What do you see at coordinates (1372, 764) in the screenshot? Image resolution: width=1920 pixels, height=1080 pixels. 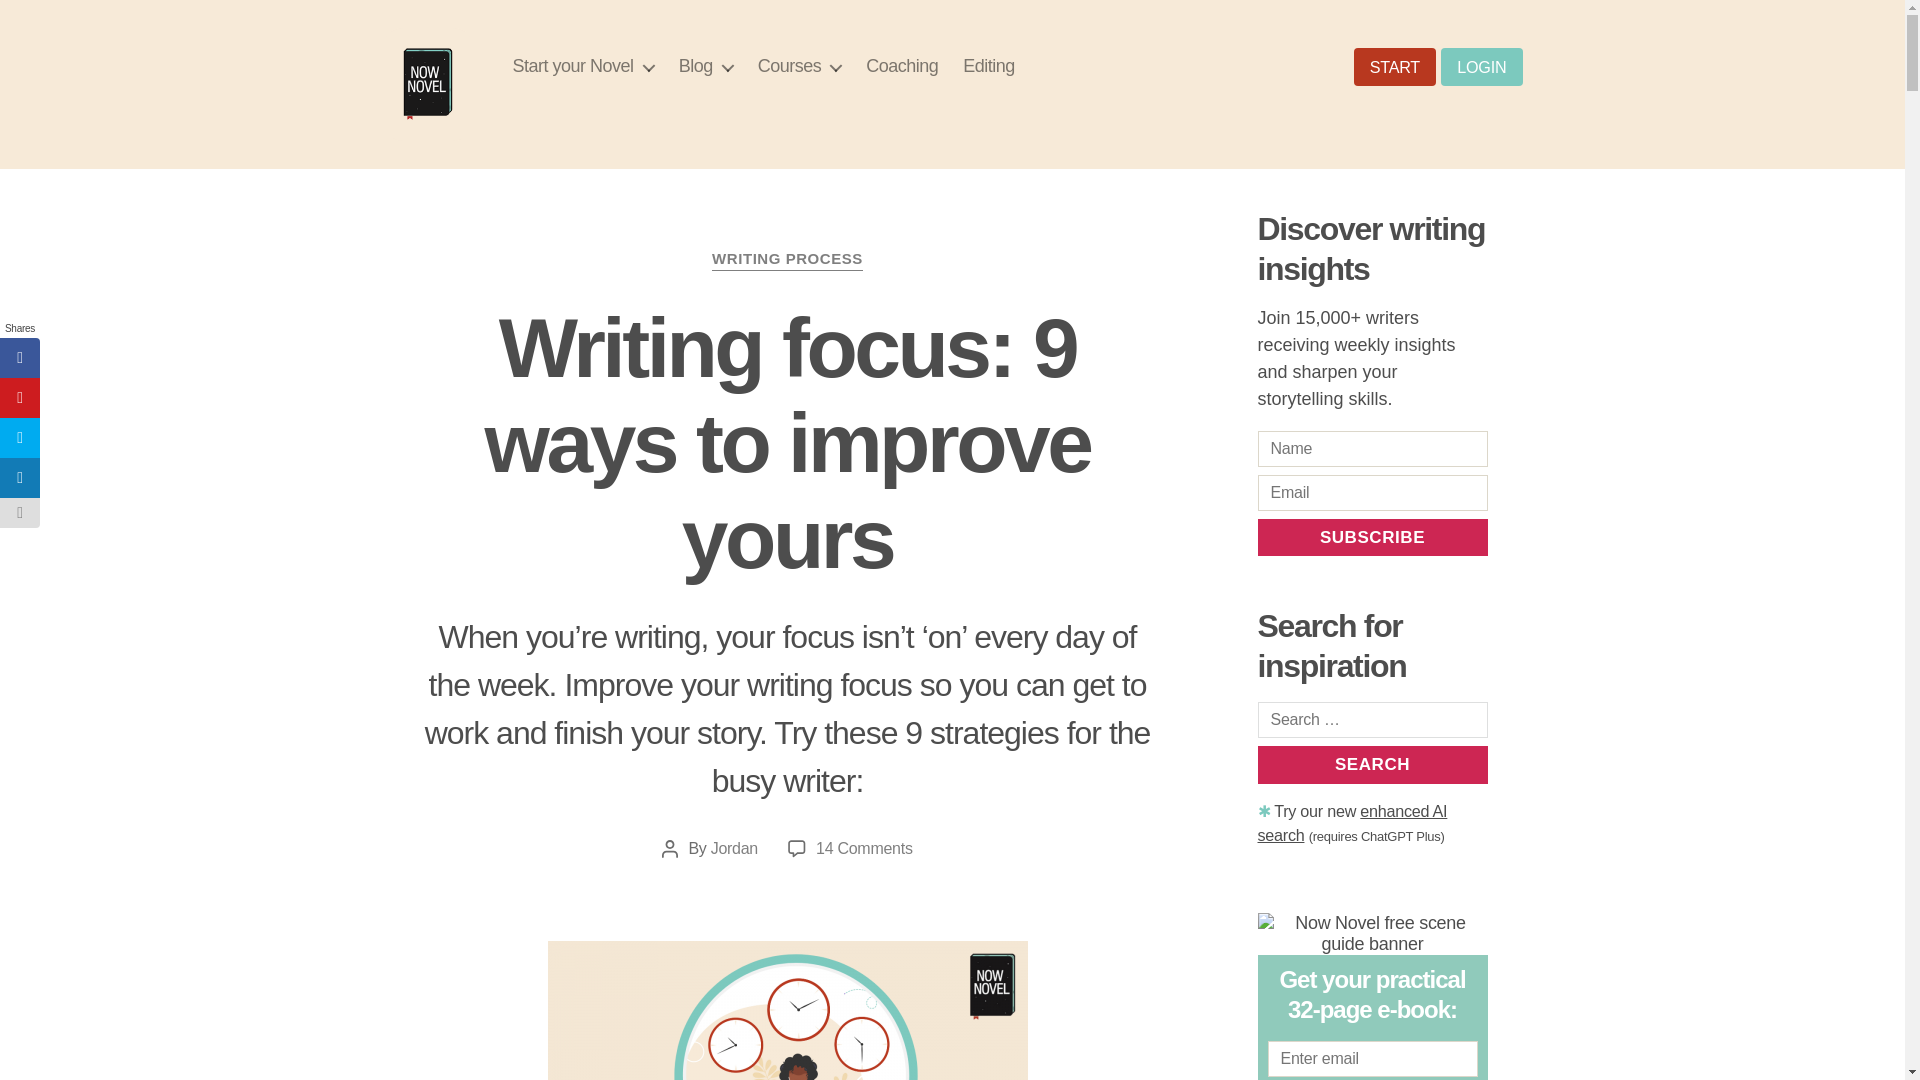 I see `Search` at bounding box center [1372, 764].